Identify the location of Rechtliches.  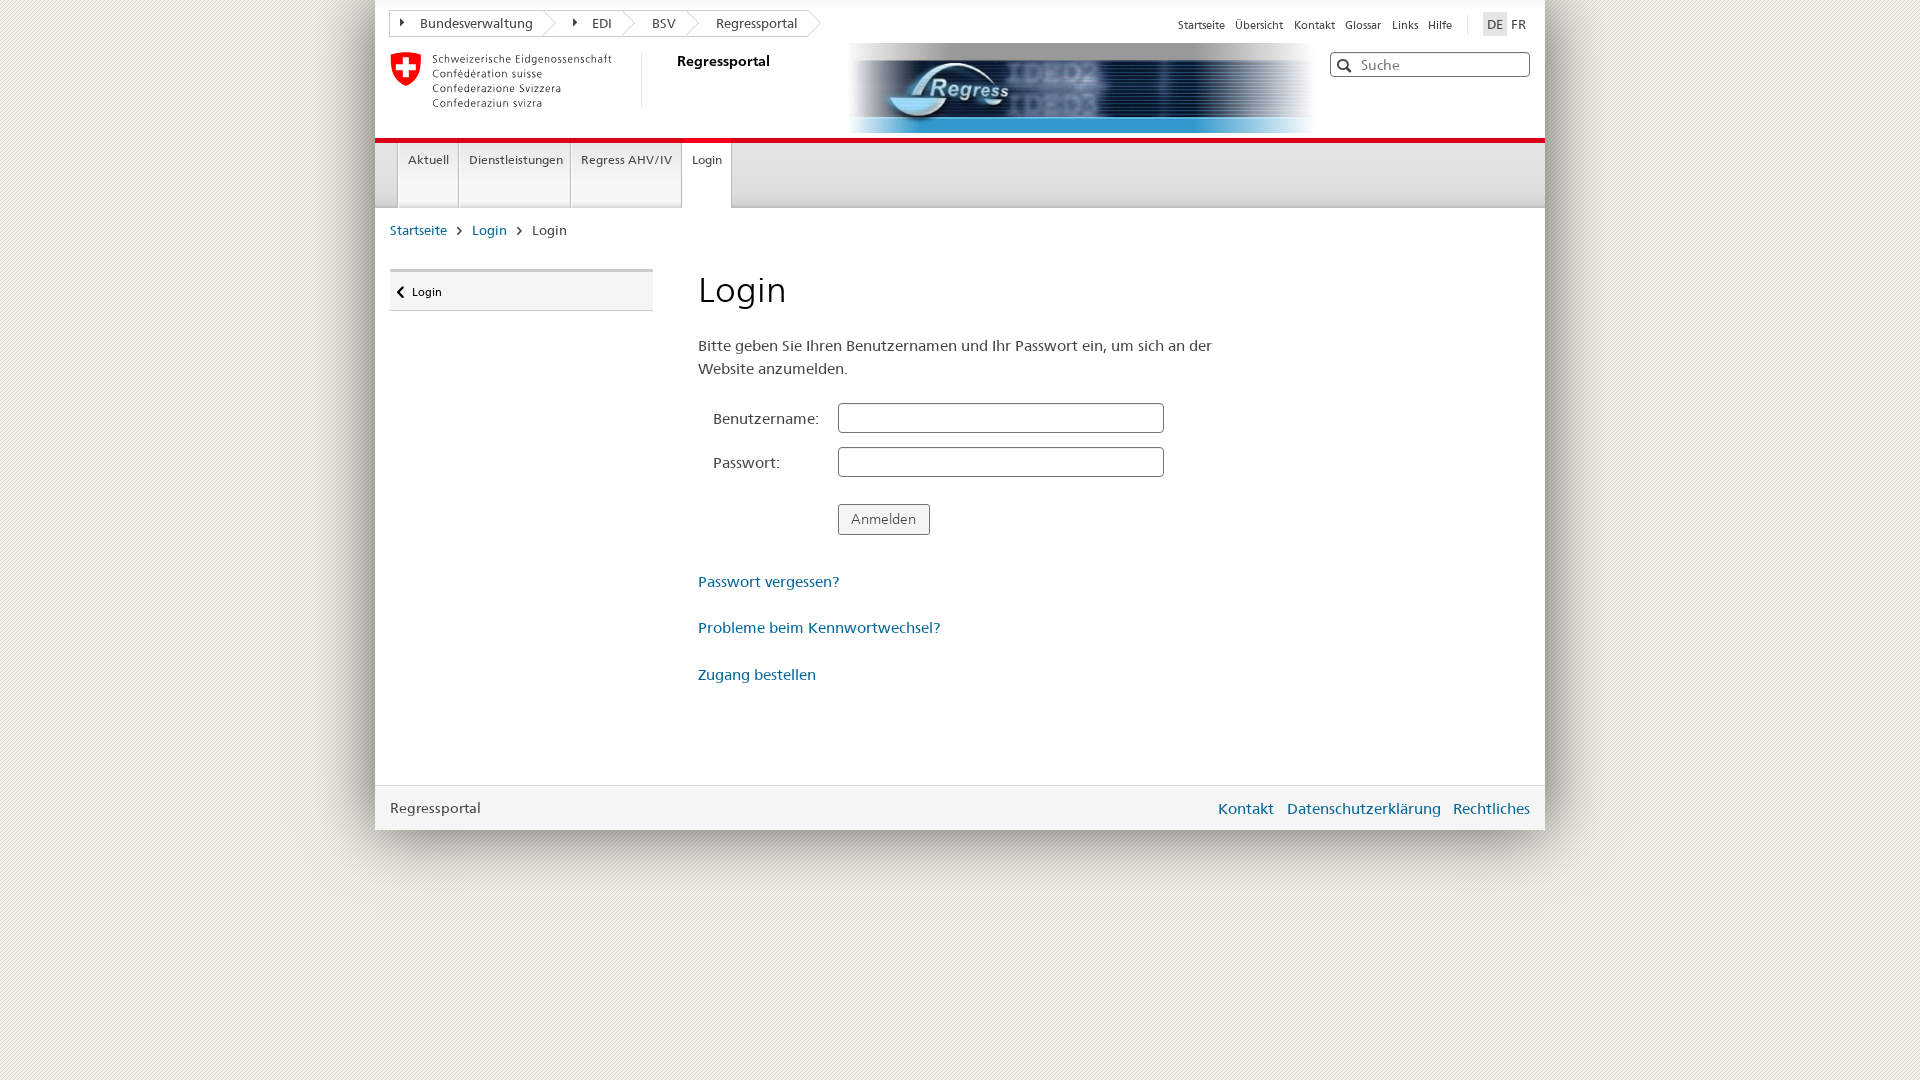
(1492, 808).